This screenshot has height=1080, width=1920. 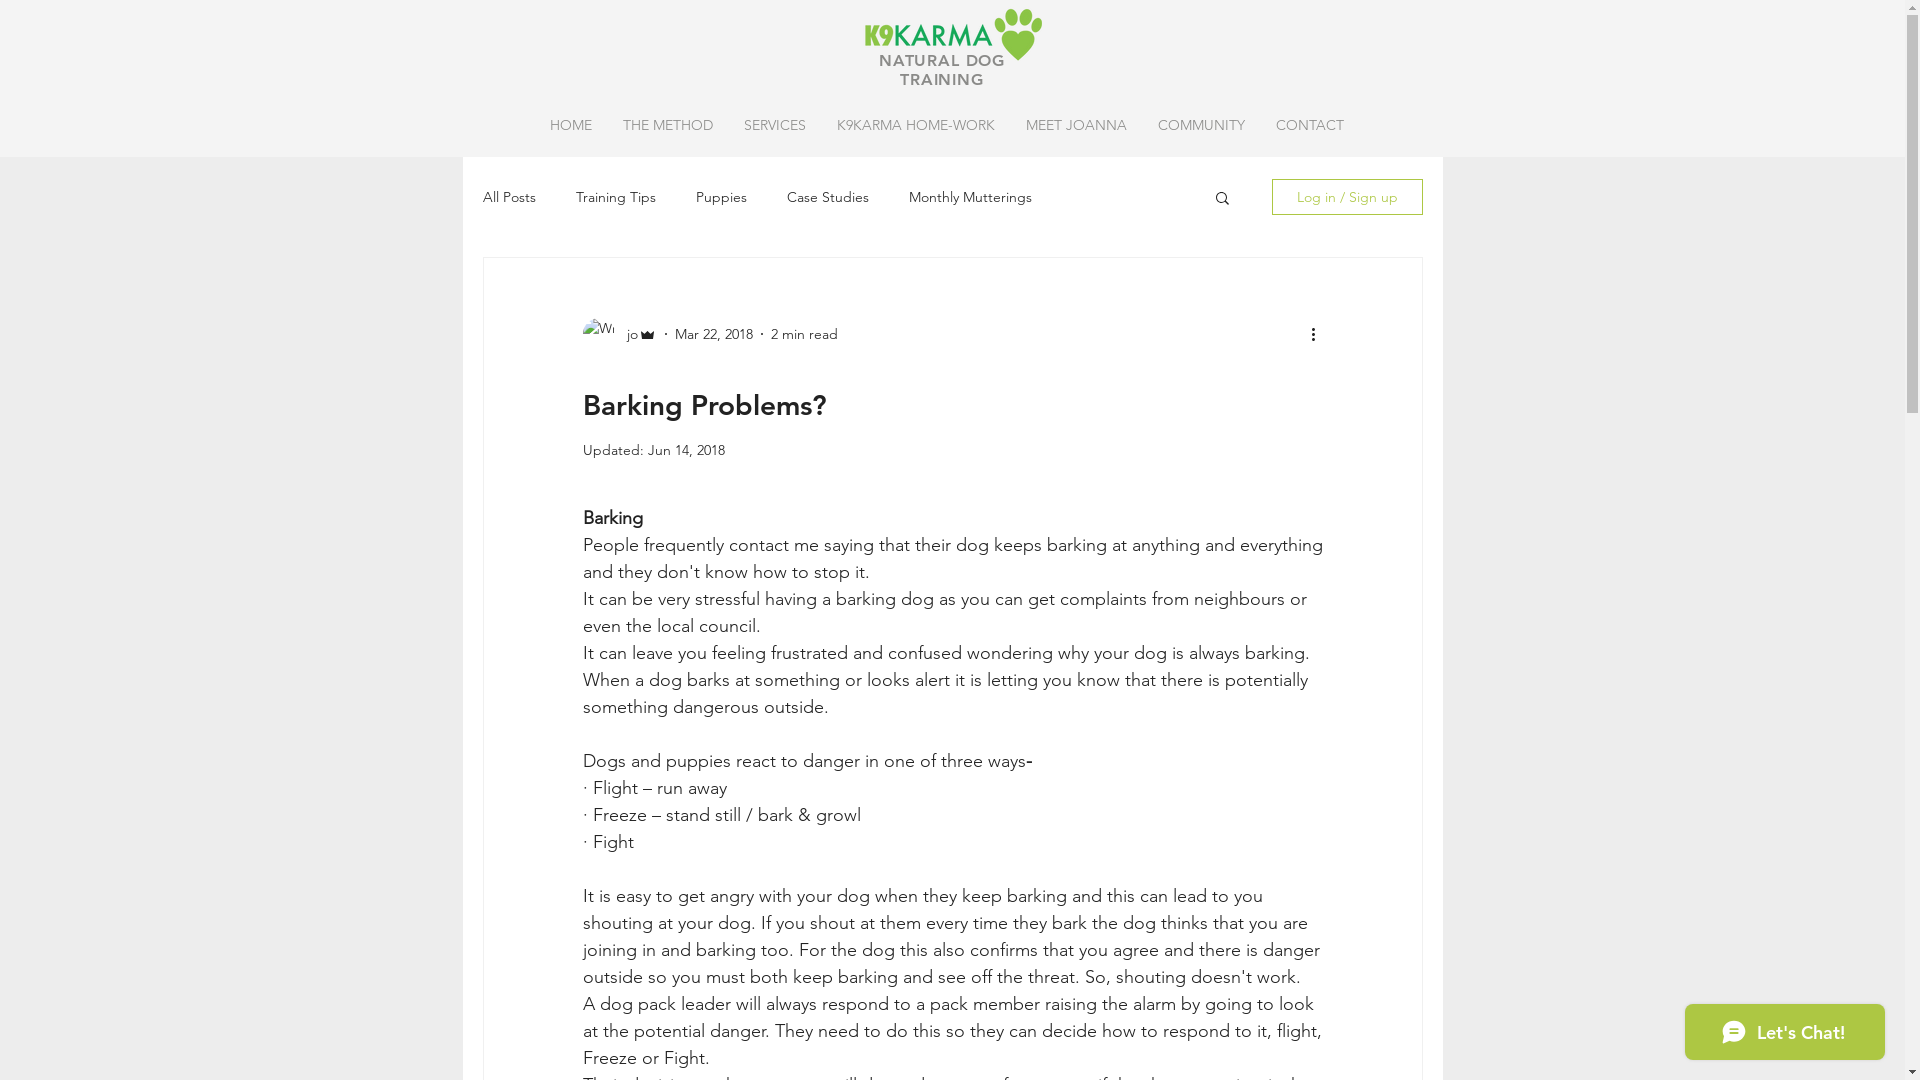 What do you see at coordinates (722, 197) in the screenshot?
I see `Puppies` at bounding box center [722, 197].